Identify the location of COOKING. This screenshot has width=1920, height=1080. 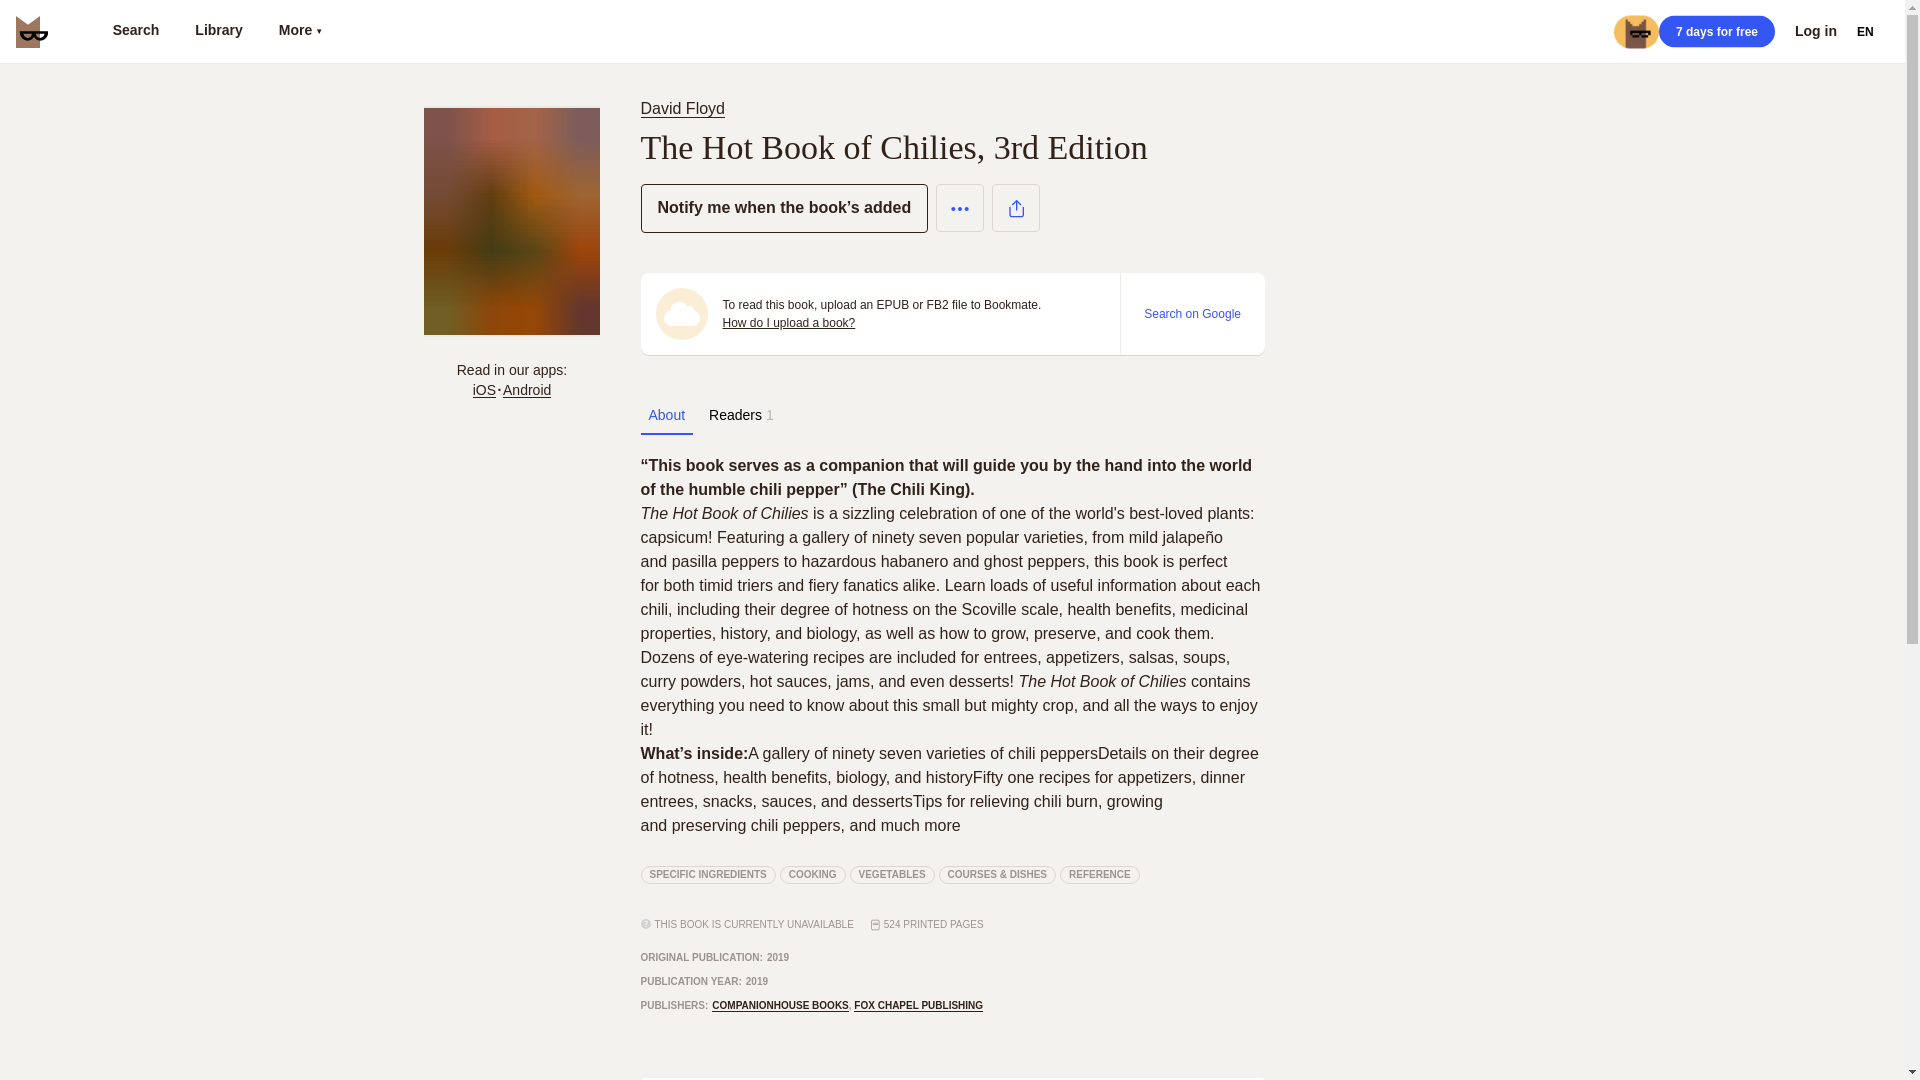
(812, 875).